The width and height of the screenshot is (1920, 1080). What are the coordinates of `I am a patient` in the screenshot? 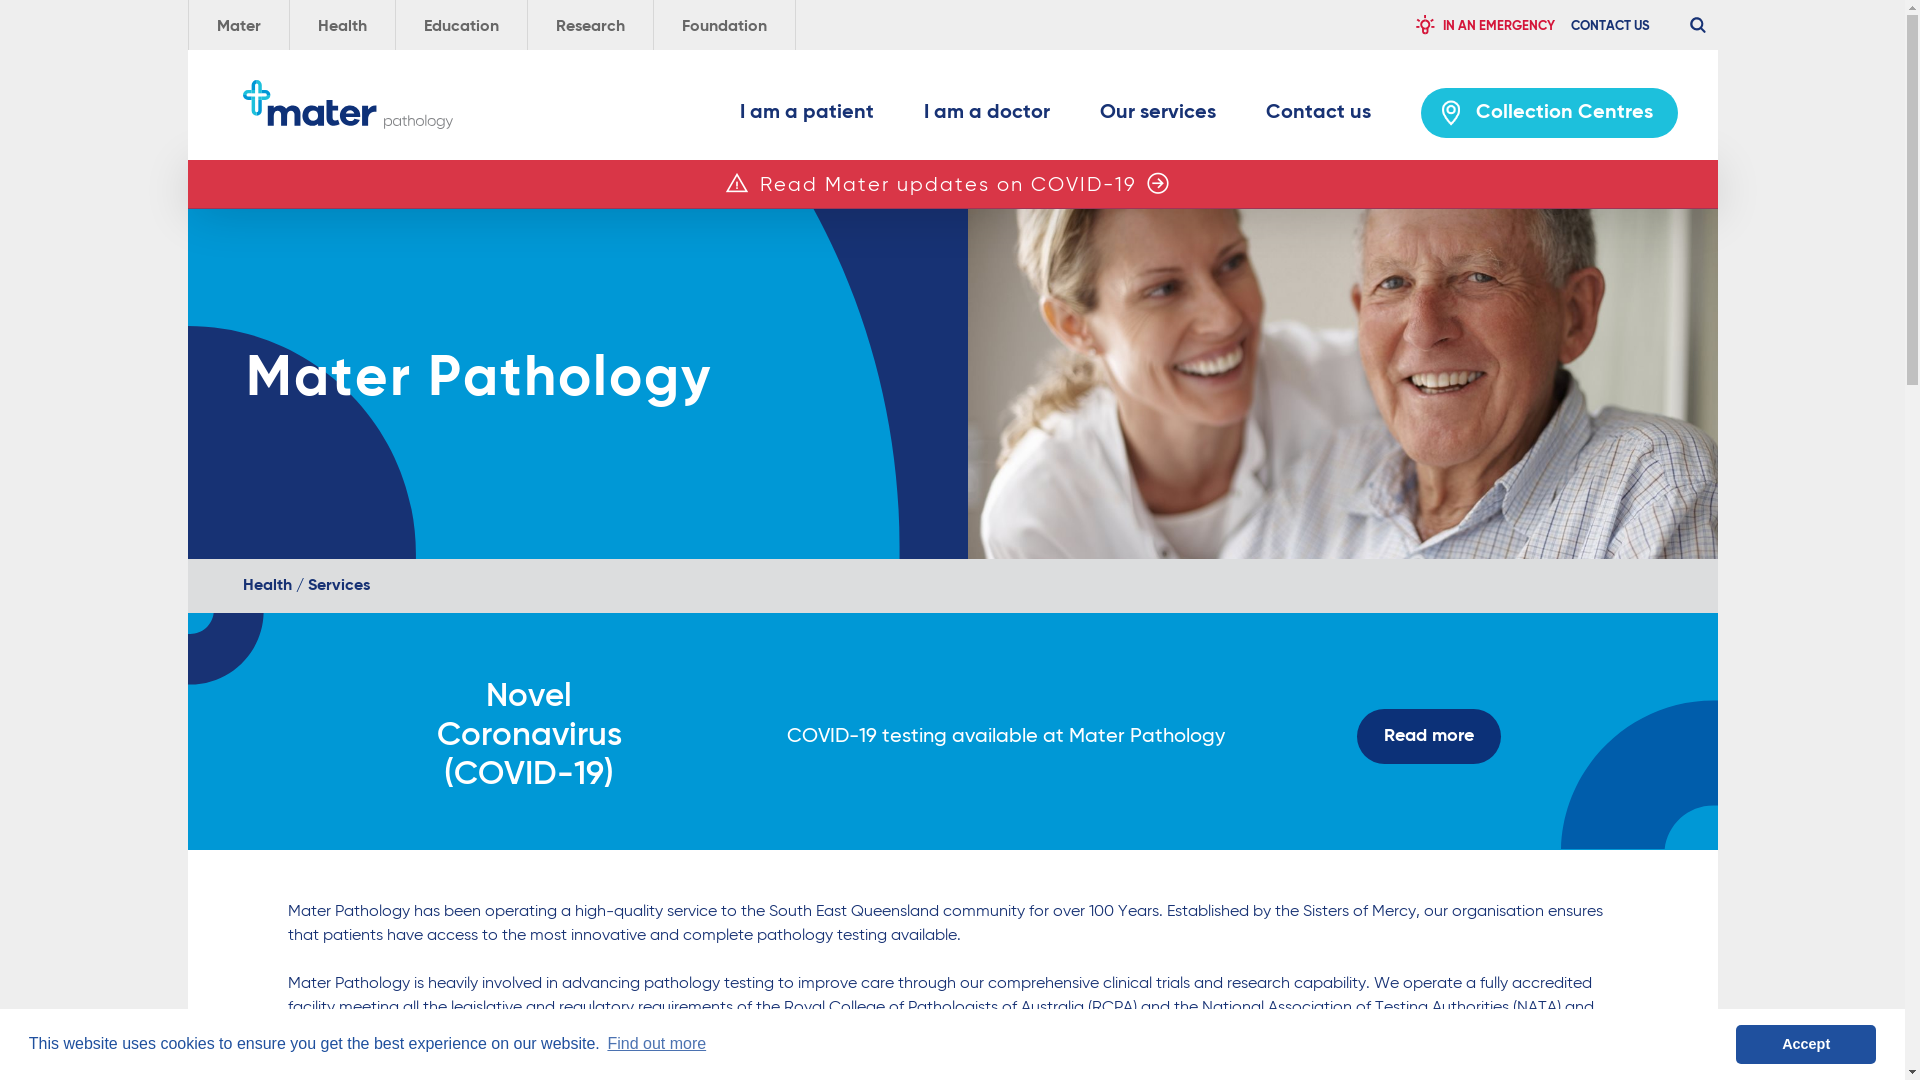 It's located at (807, 118).